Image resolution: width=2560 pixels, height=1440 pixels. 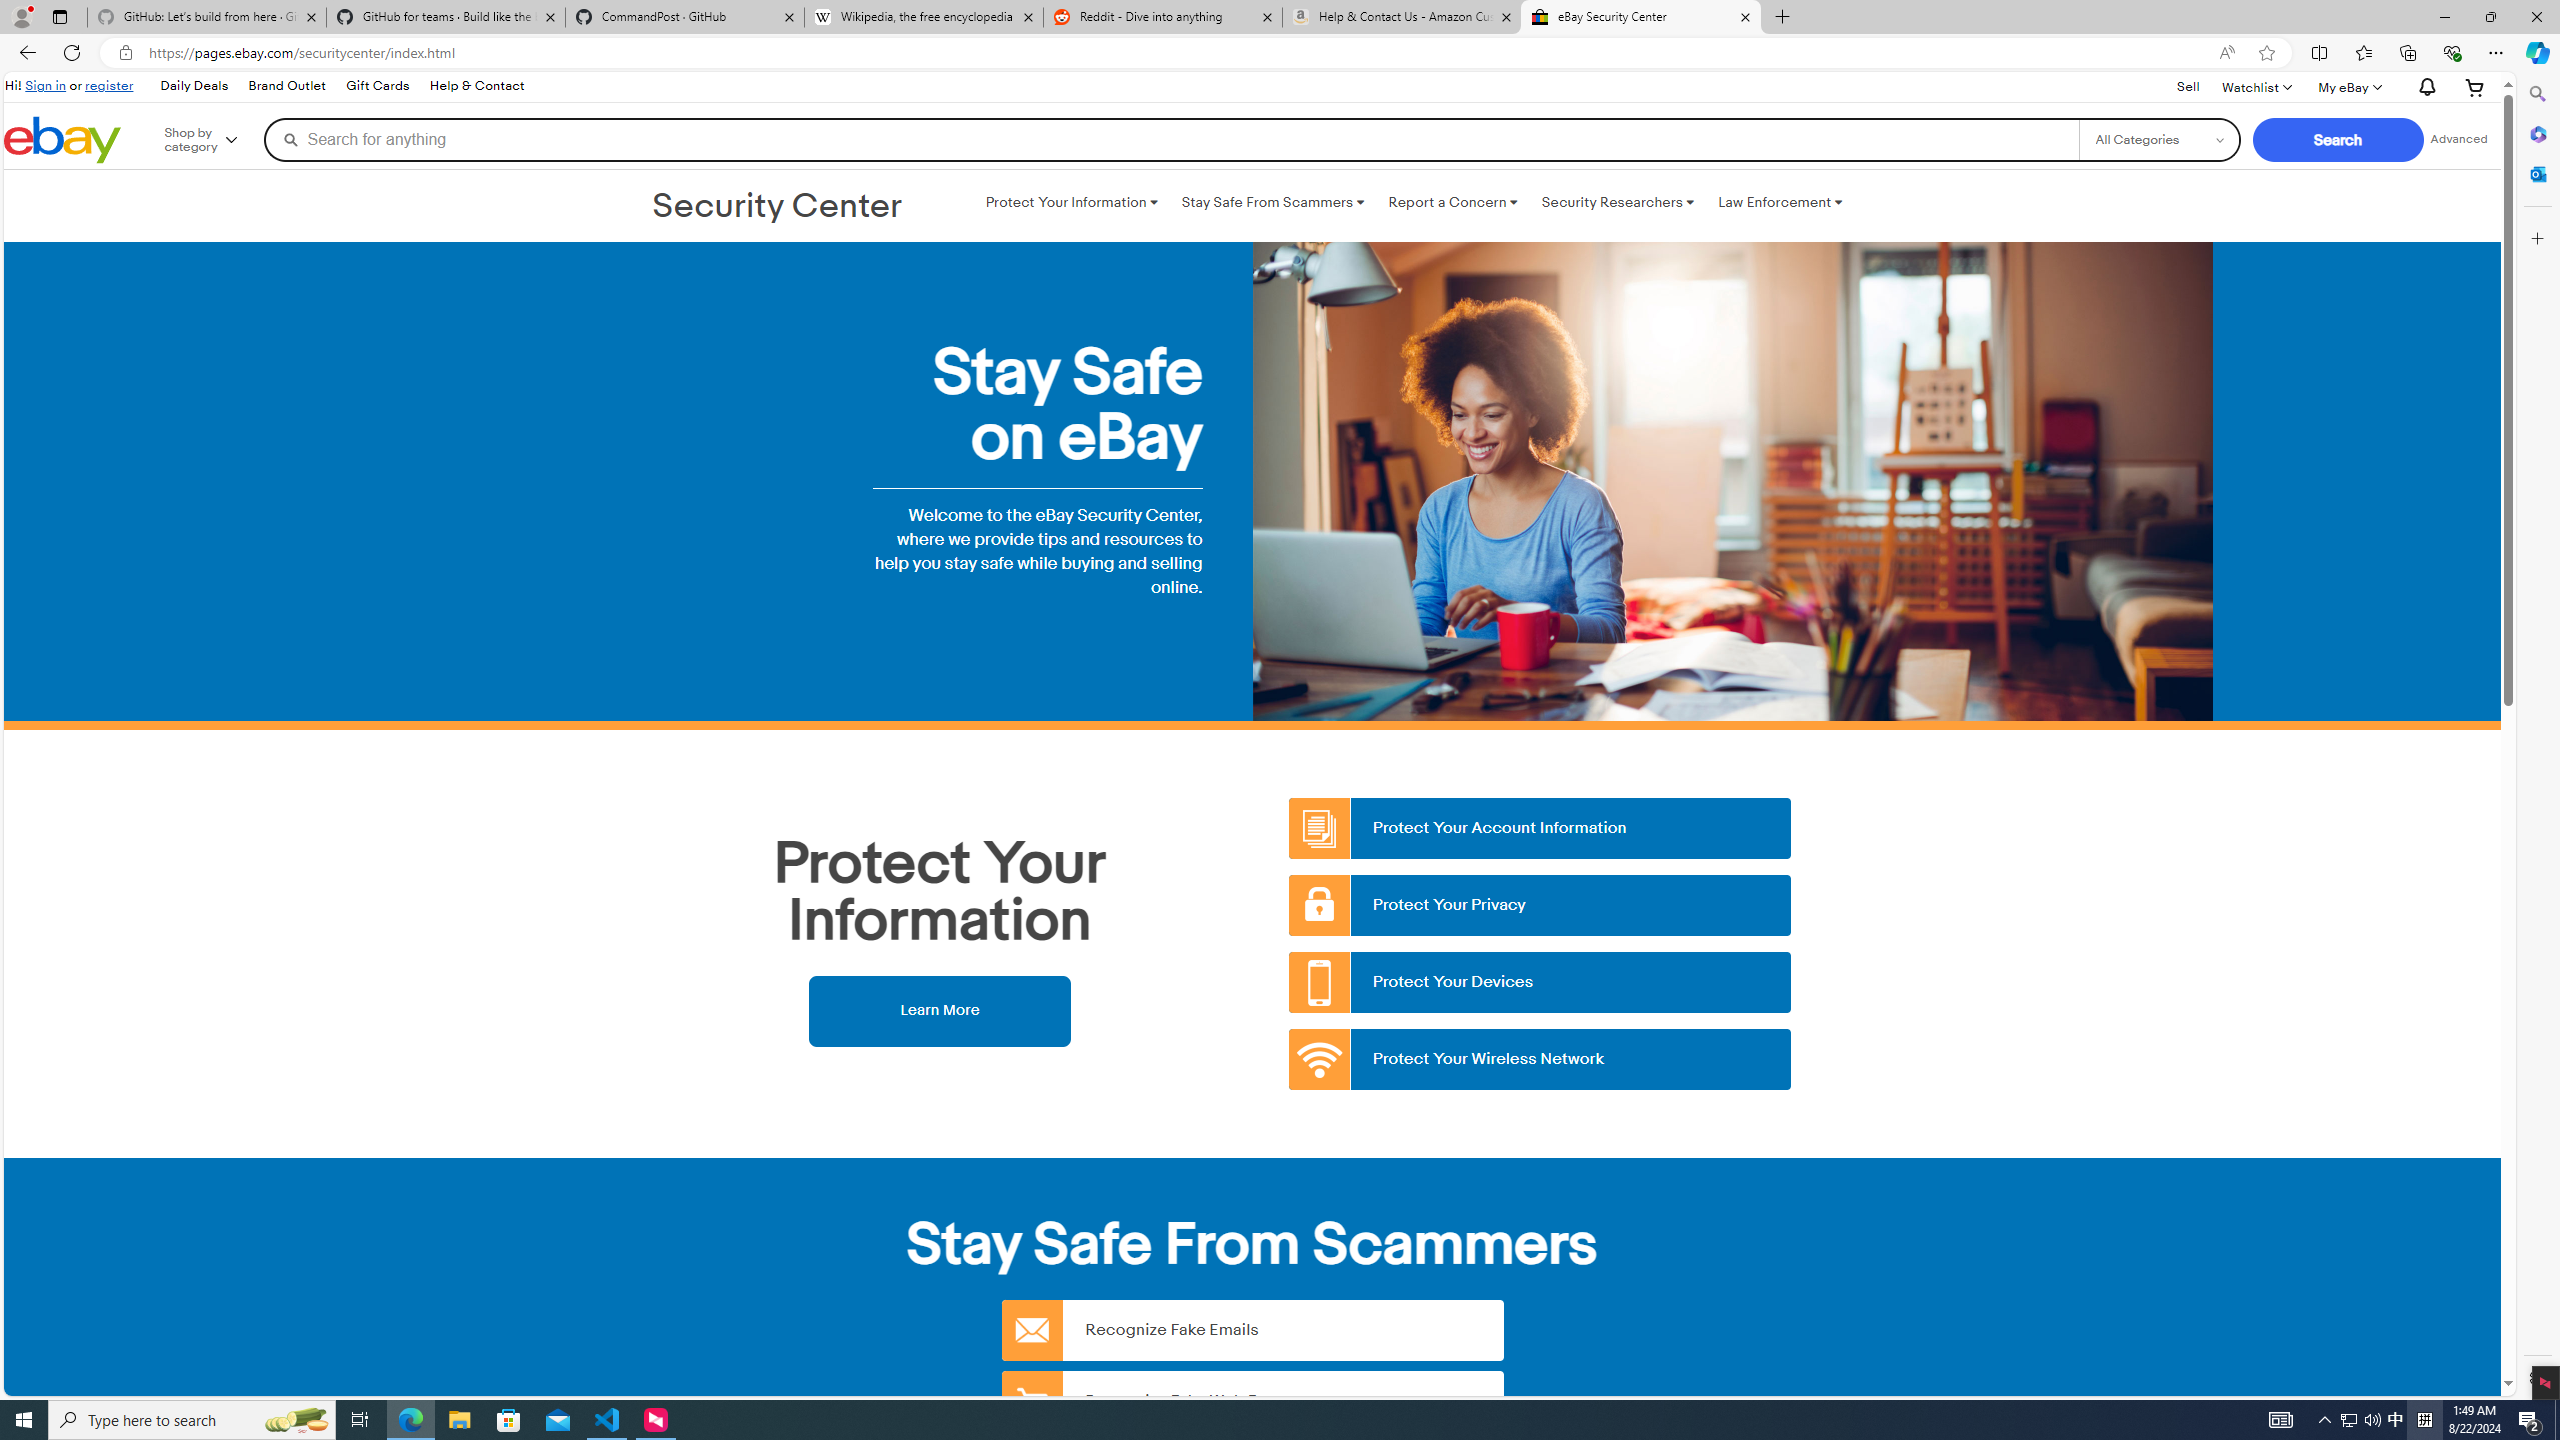 What do you see at coordinates (1640, 17) in the screenshot?
I see `eBay Security Center` at bounding box center [1640, 17].